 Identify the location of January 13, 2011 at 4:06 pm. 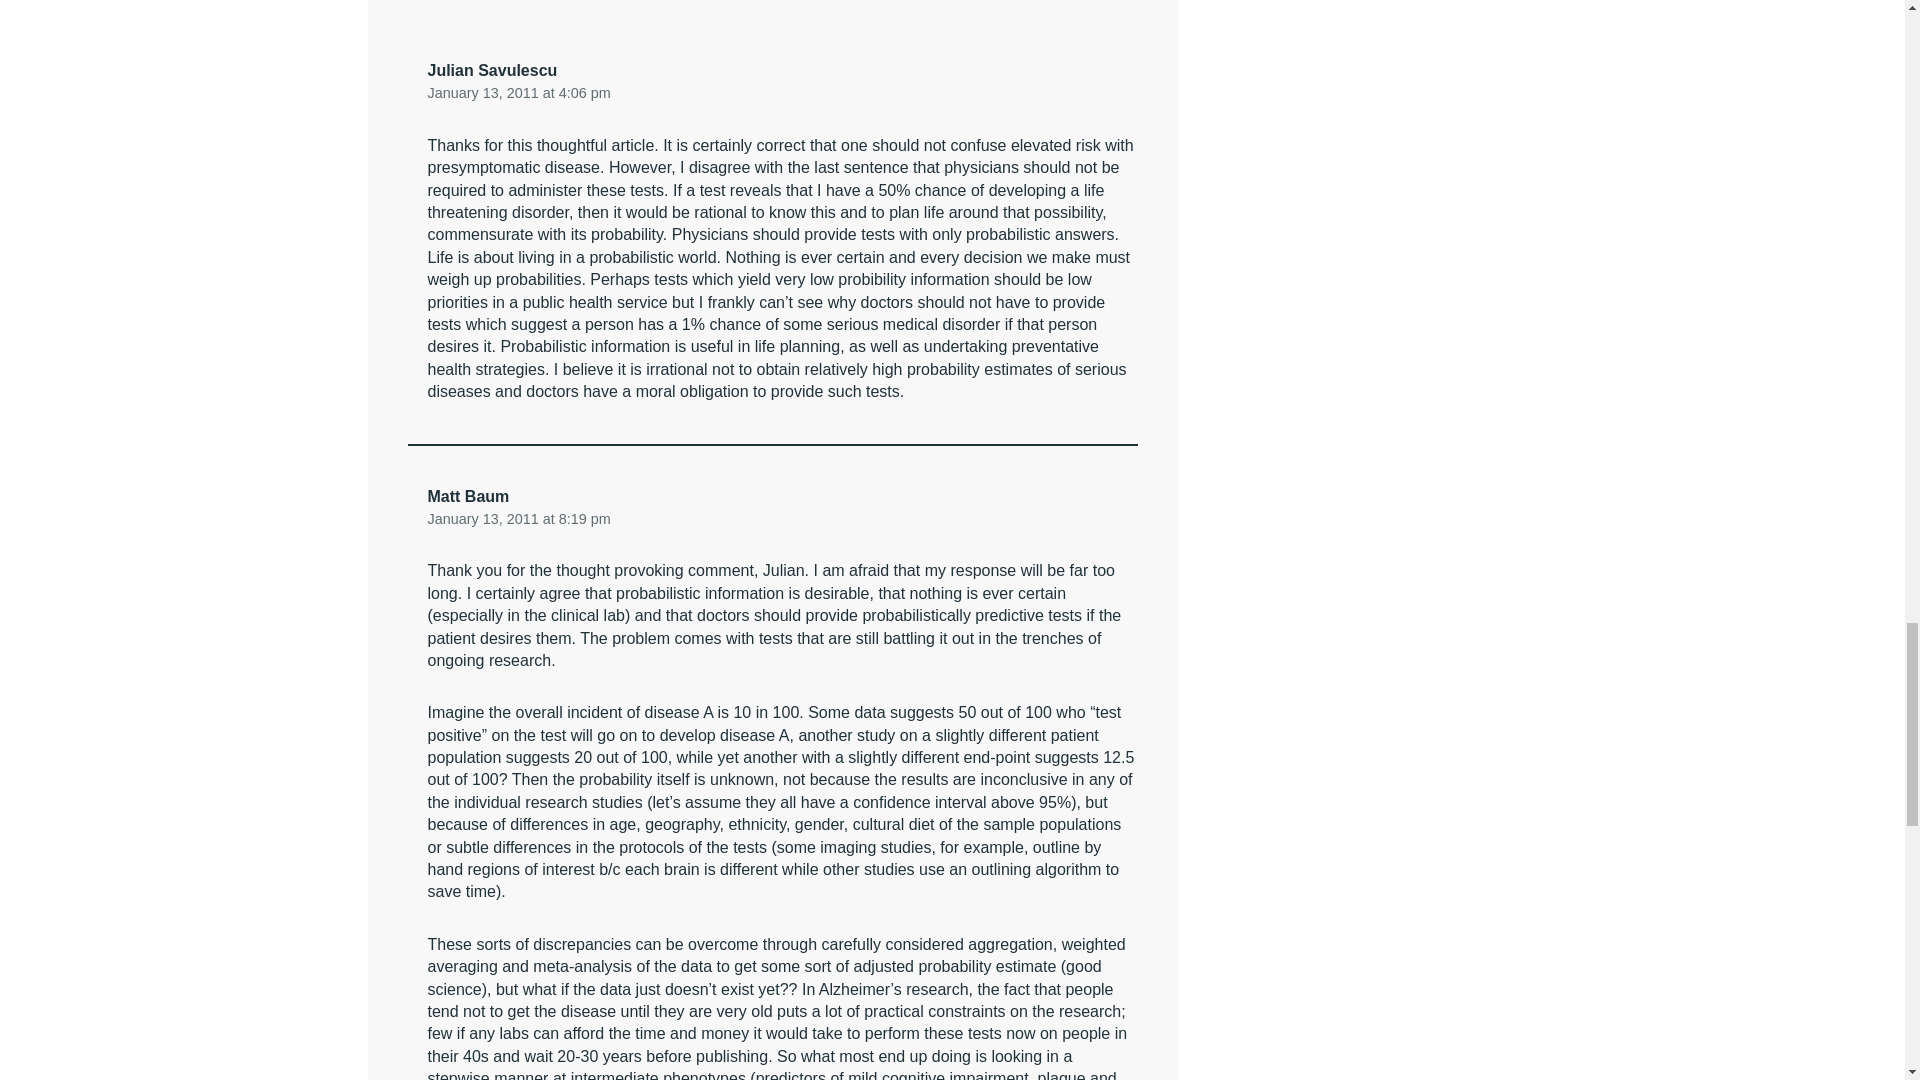
(519, 92).